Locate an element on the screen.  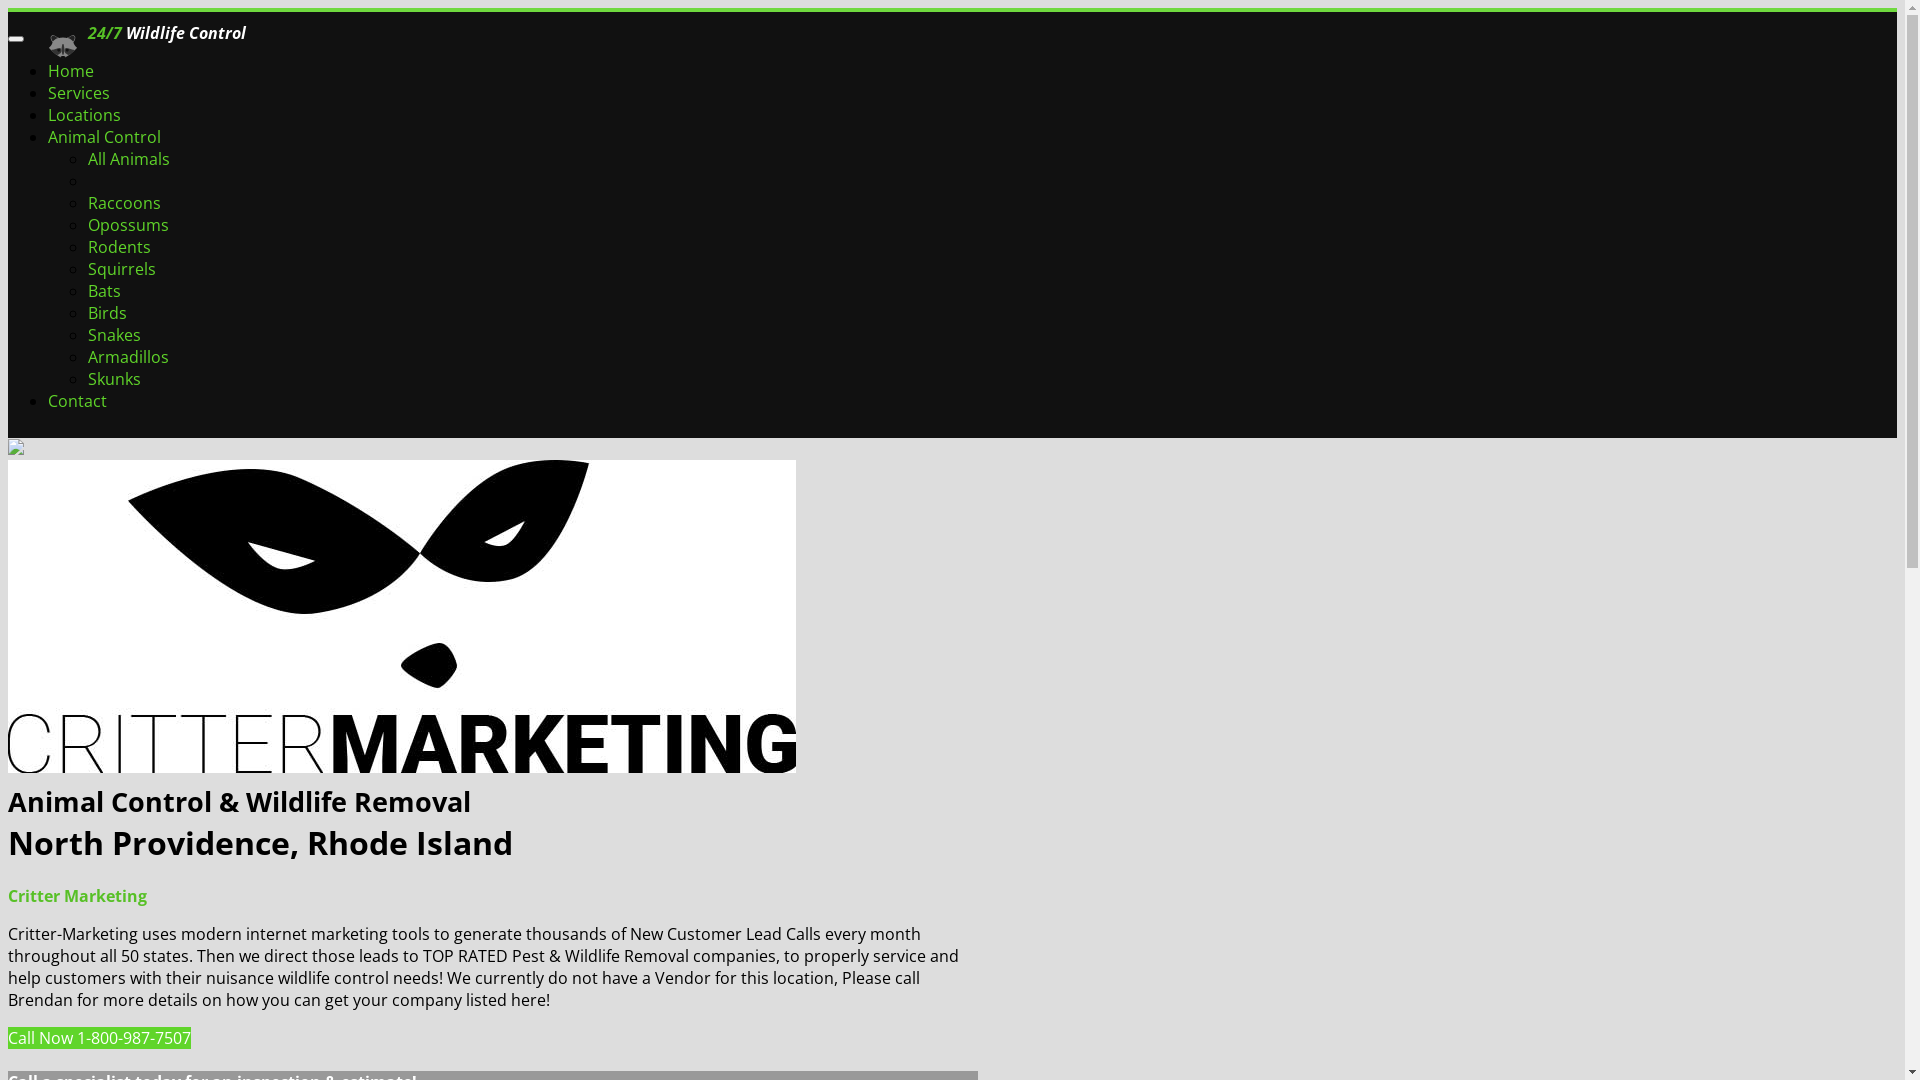
24/7 Wildlife Control
24/7 Wildlife Control is located at coordinates (136, 33).